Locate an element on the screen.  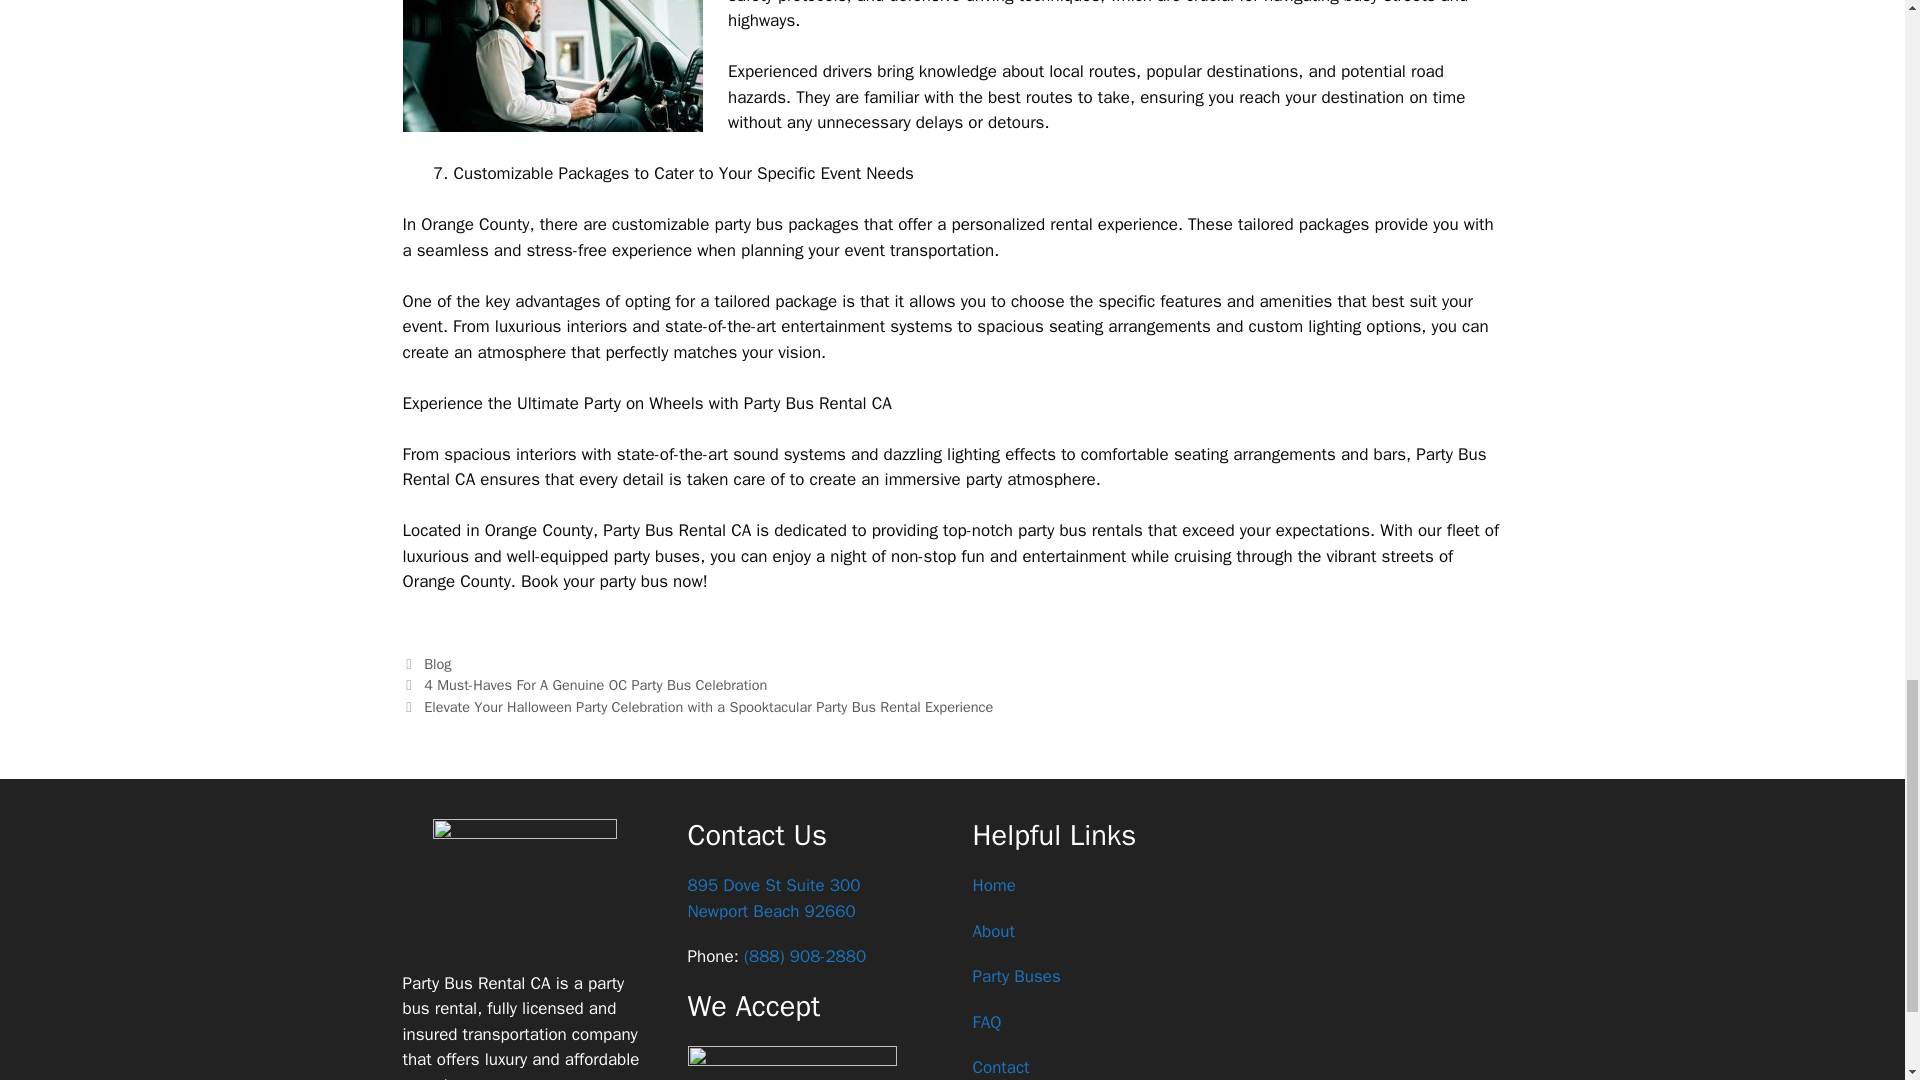
Professional and Experienced Chauffeurs is located at coordinates (552, 66).